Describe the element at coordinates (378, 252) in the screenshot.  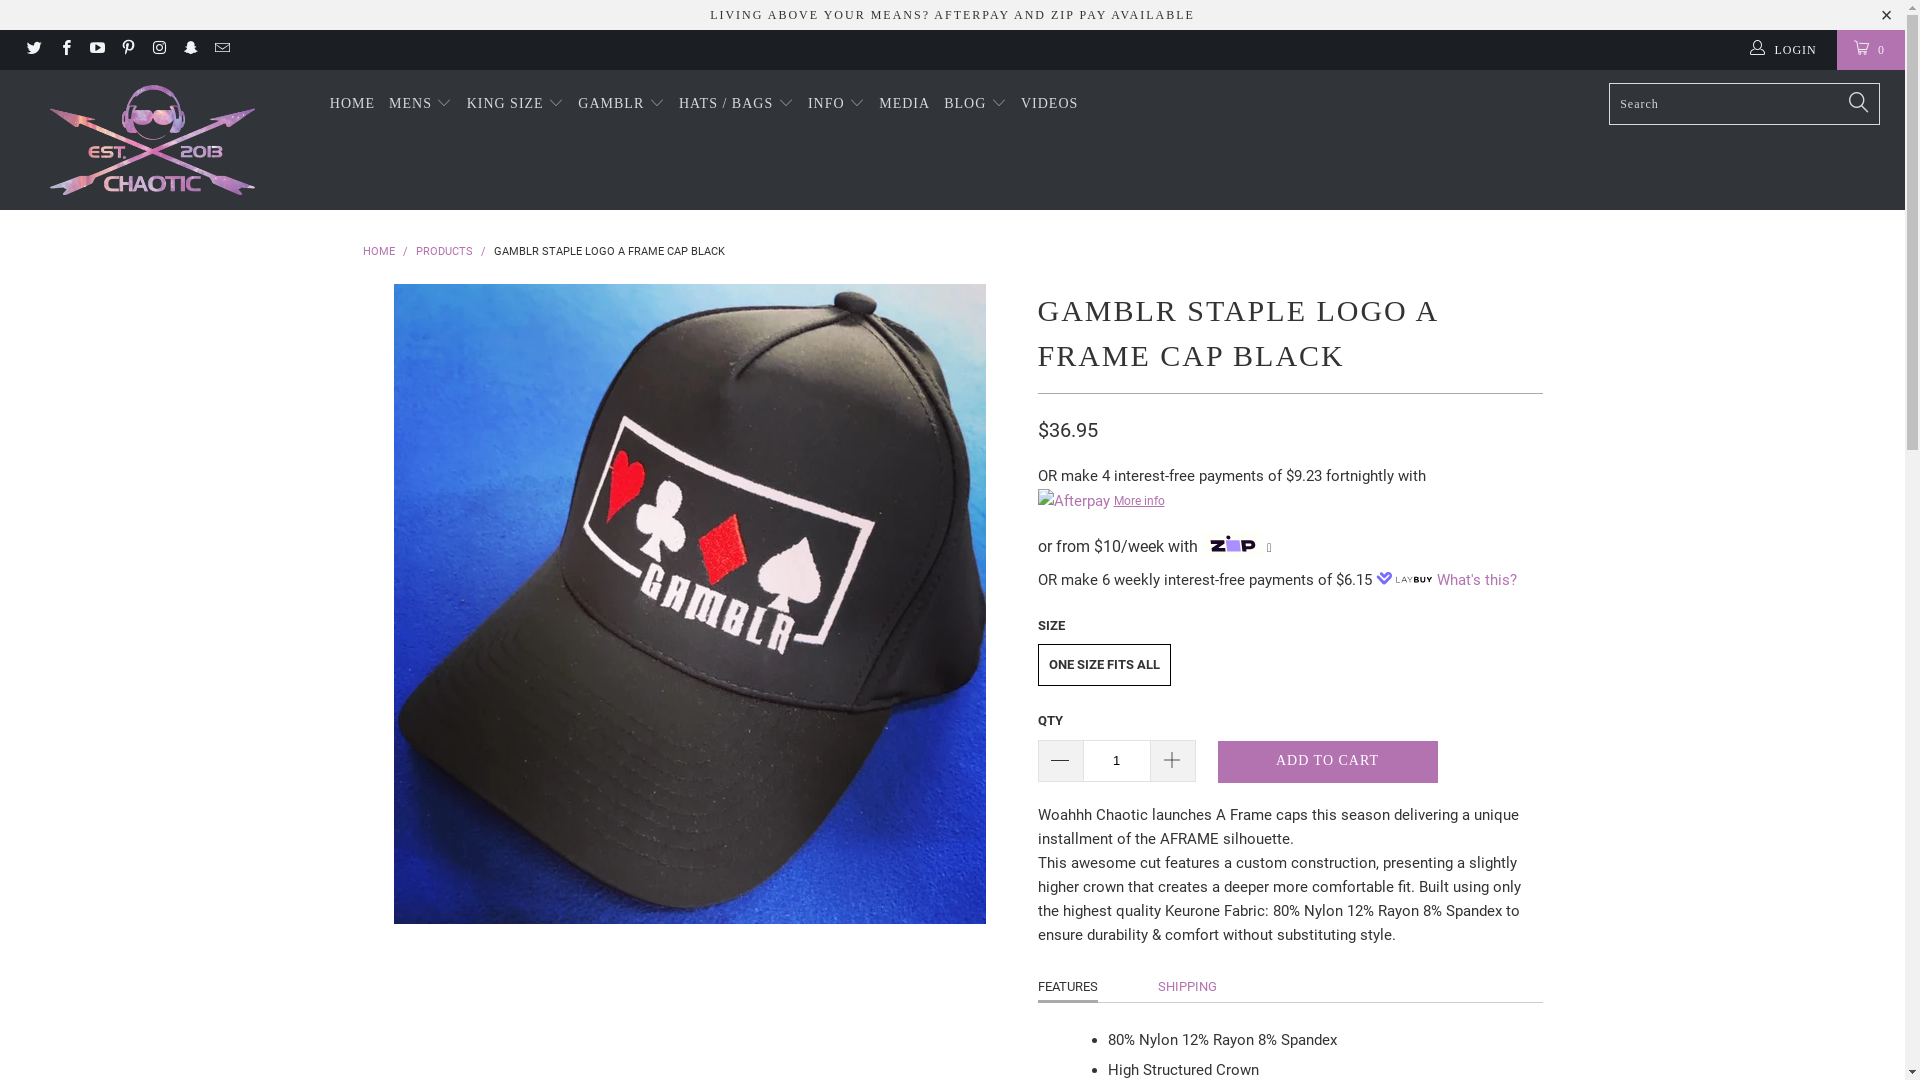
I see `HOME` at that location.